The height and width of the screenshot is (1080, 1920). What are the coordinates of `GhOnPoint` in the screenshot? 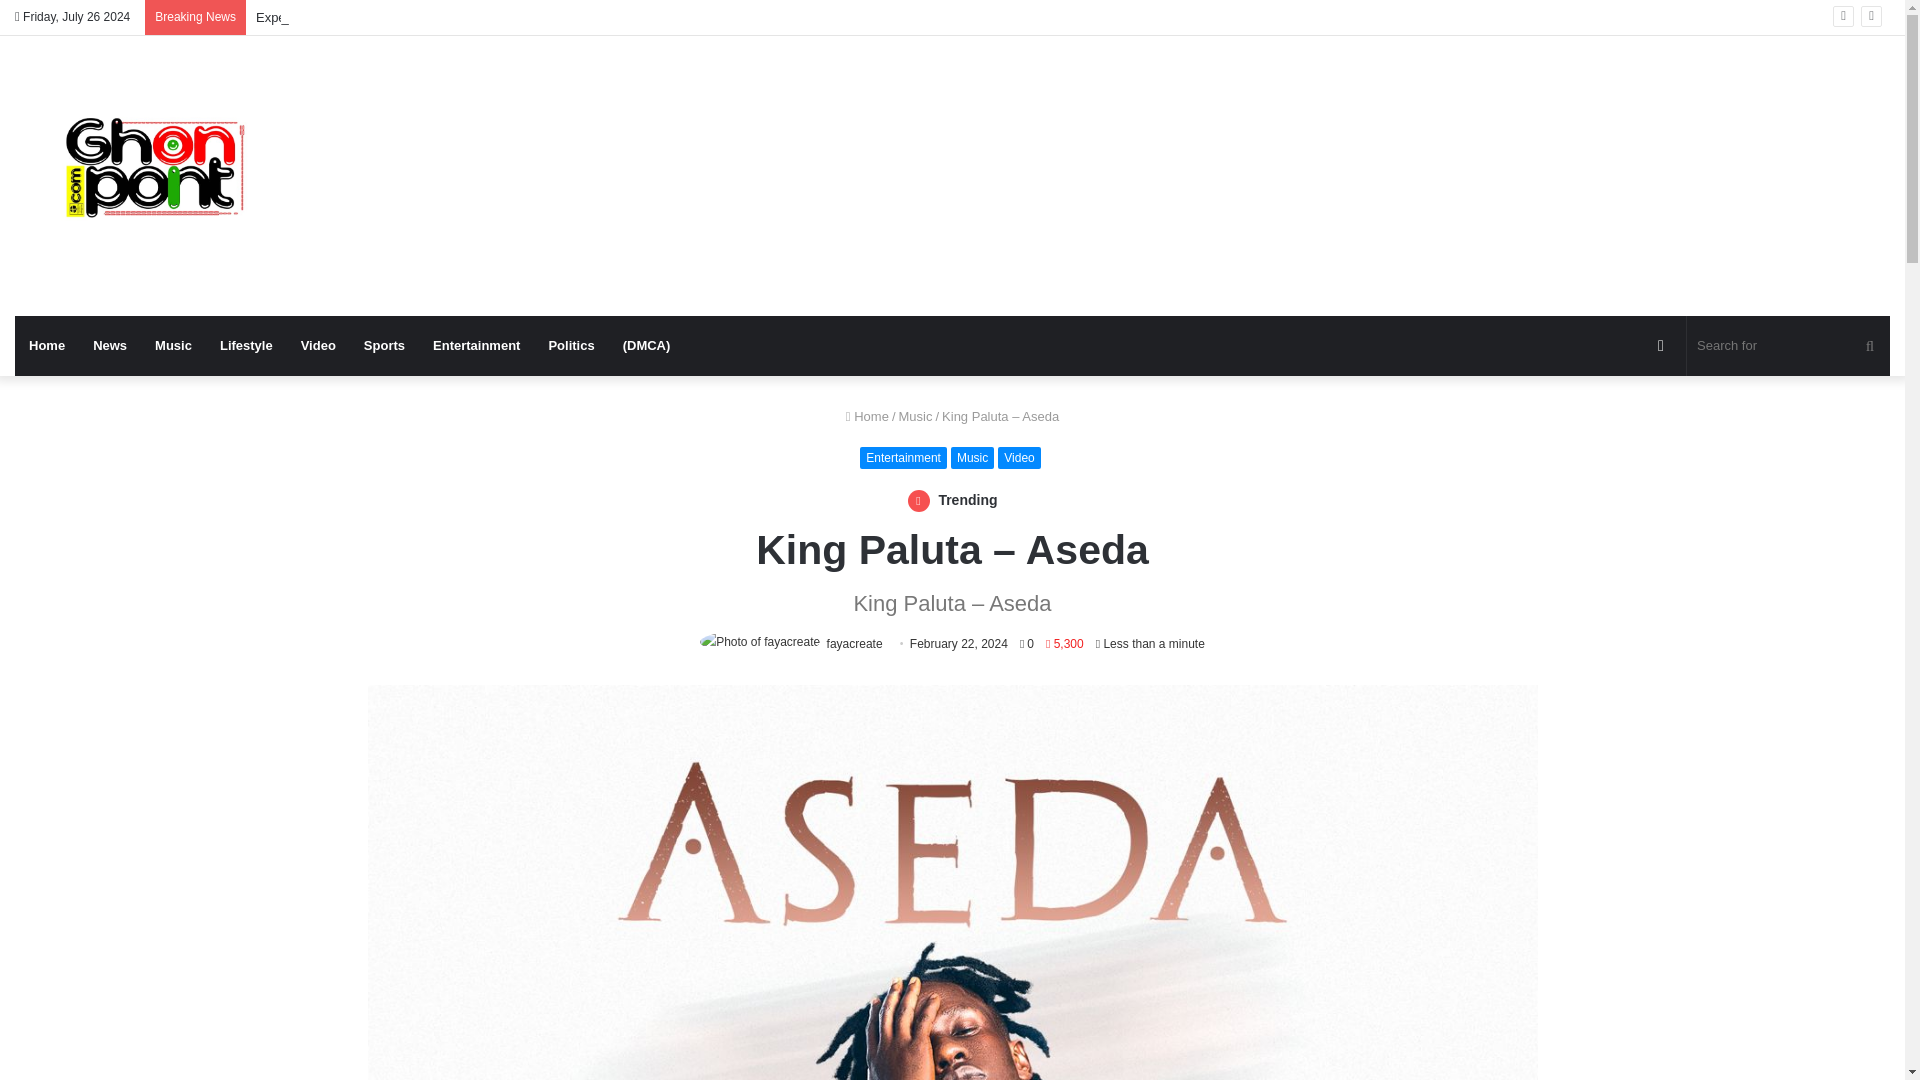 It's located at (156, 176).